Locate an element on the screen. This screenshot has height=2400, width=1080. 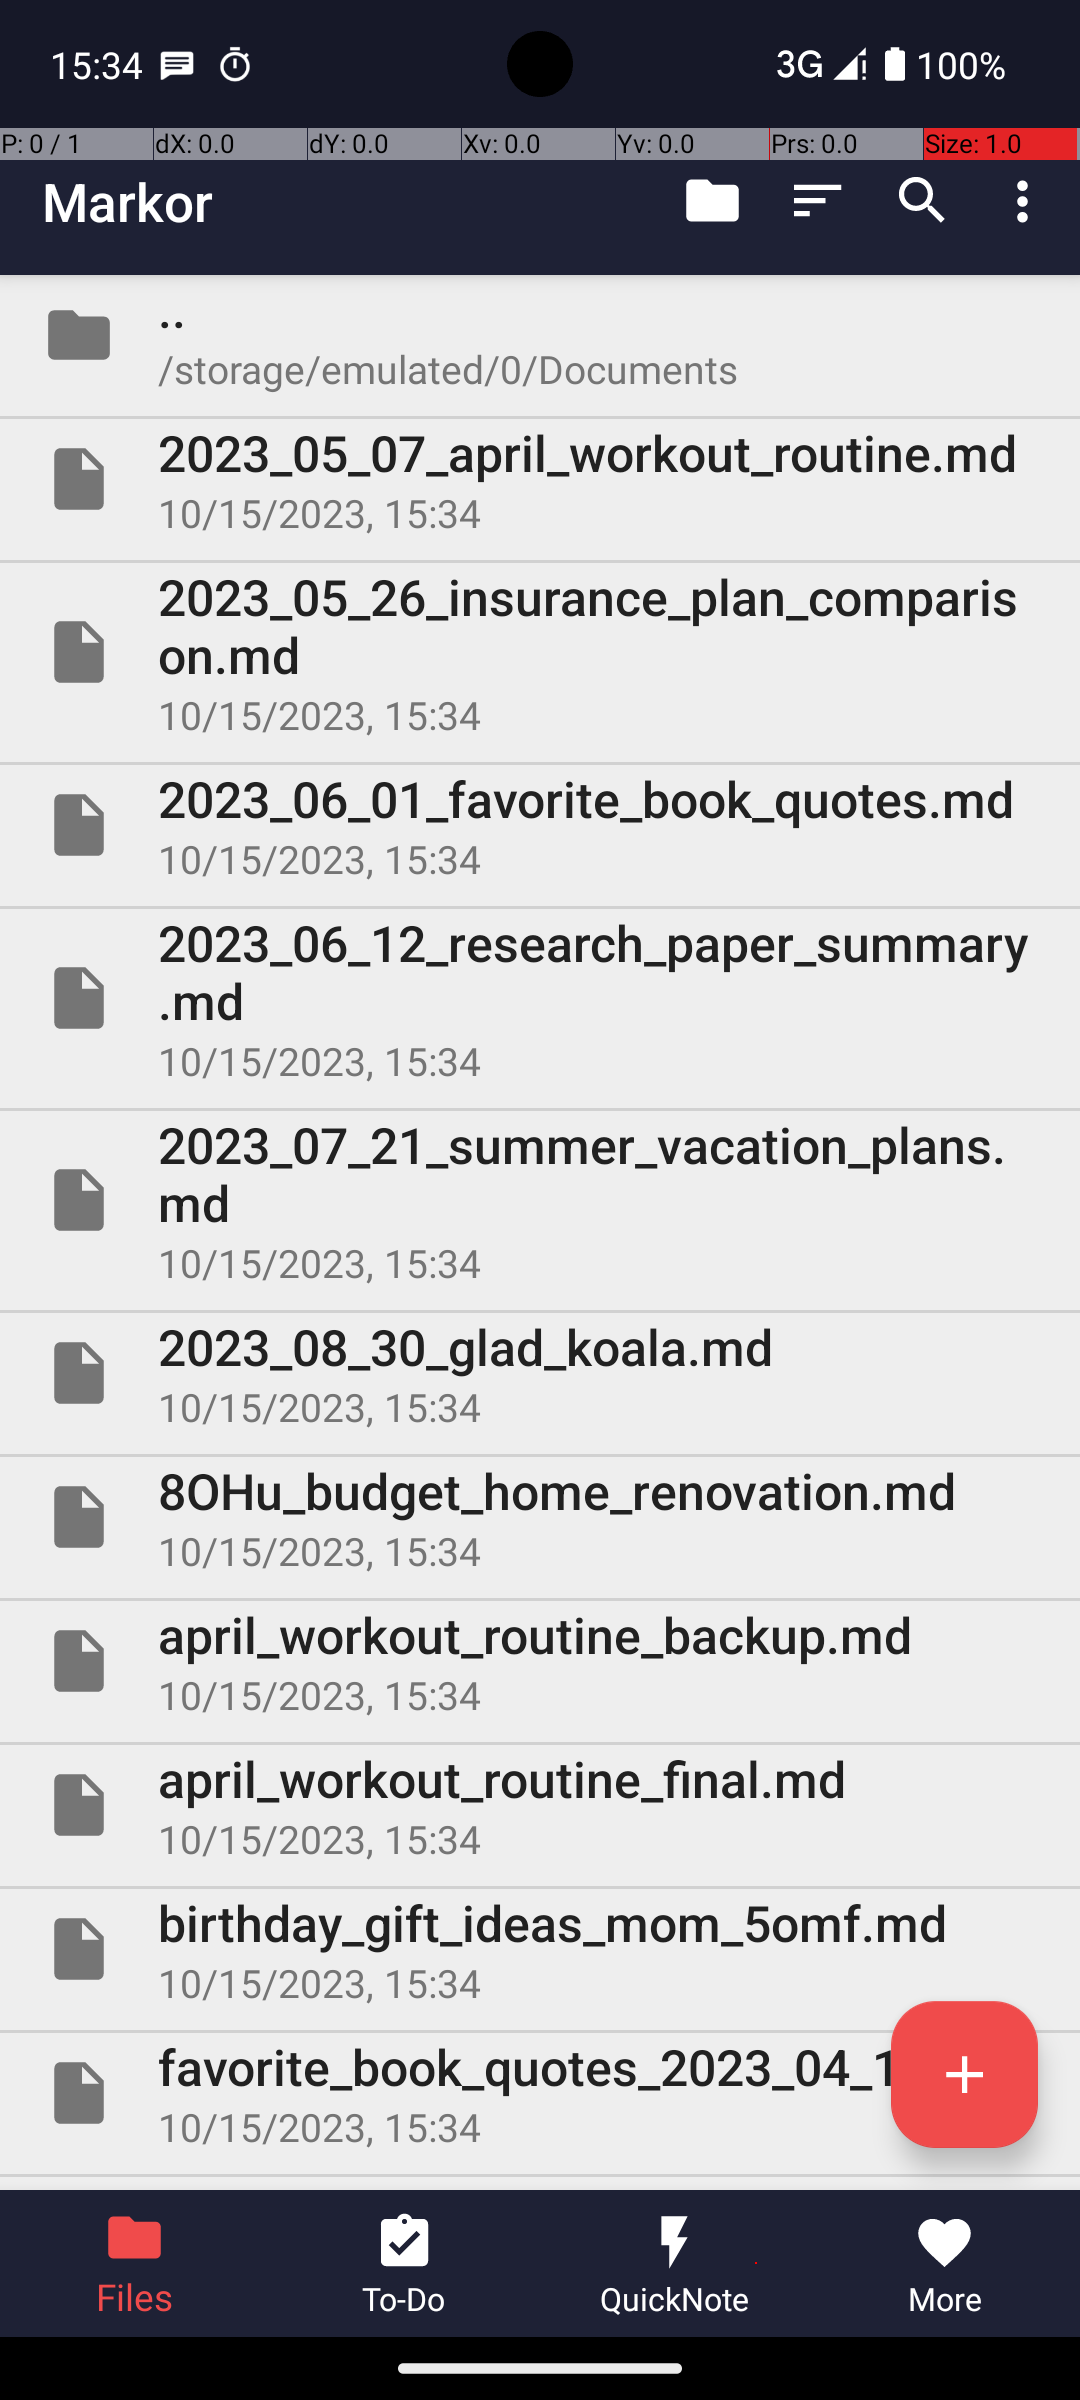
File 2023_06_01_favorite_book_quotes.md  is located at coordinates (540, 825).